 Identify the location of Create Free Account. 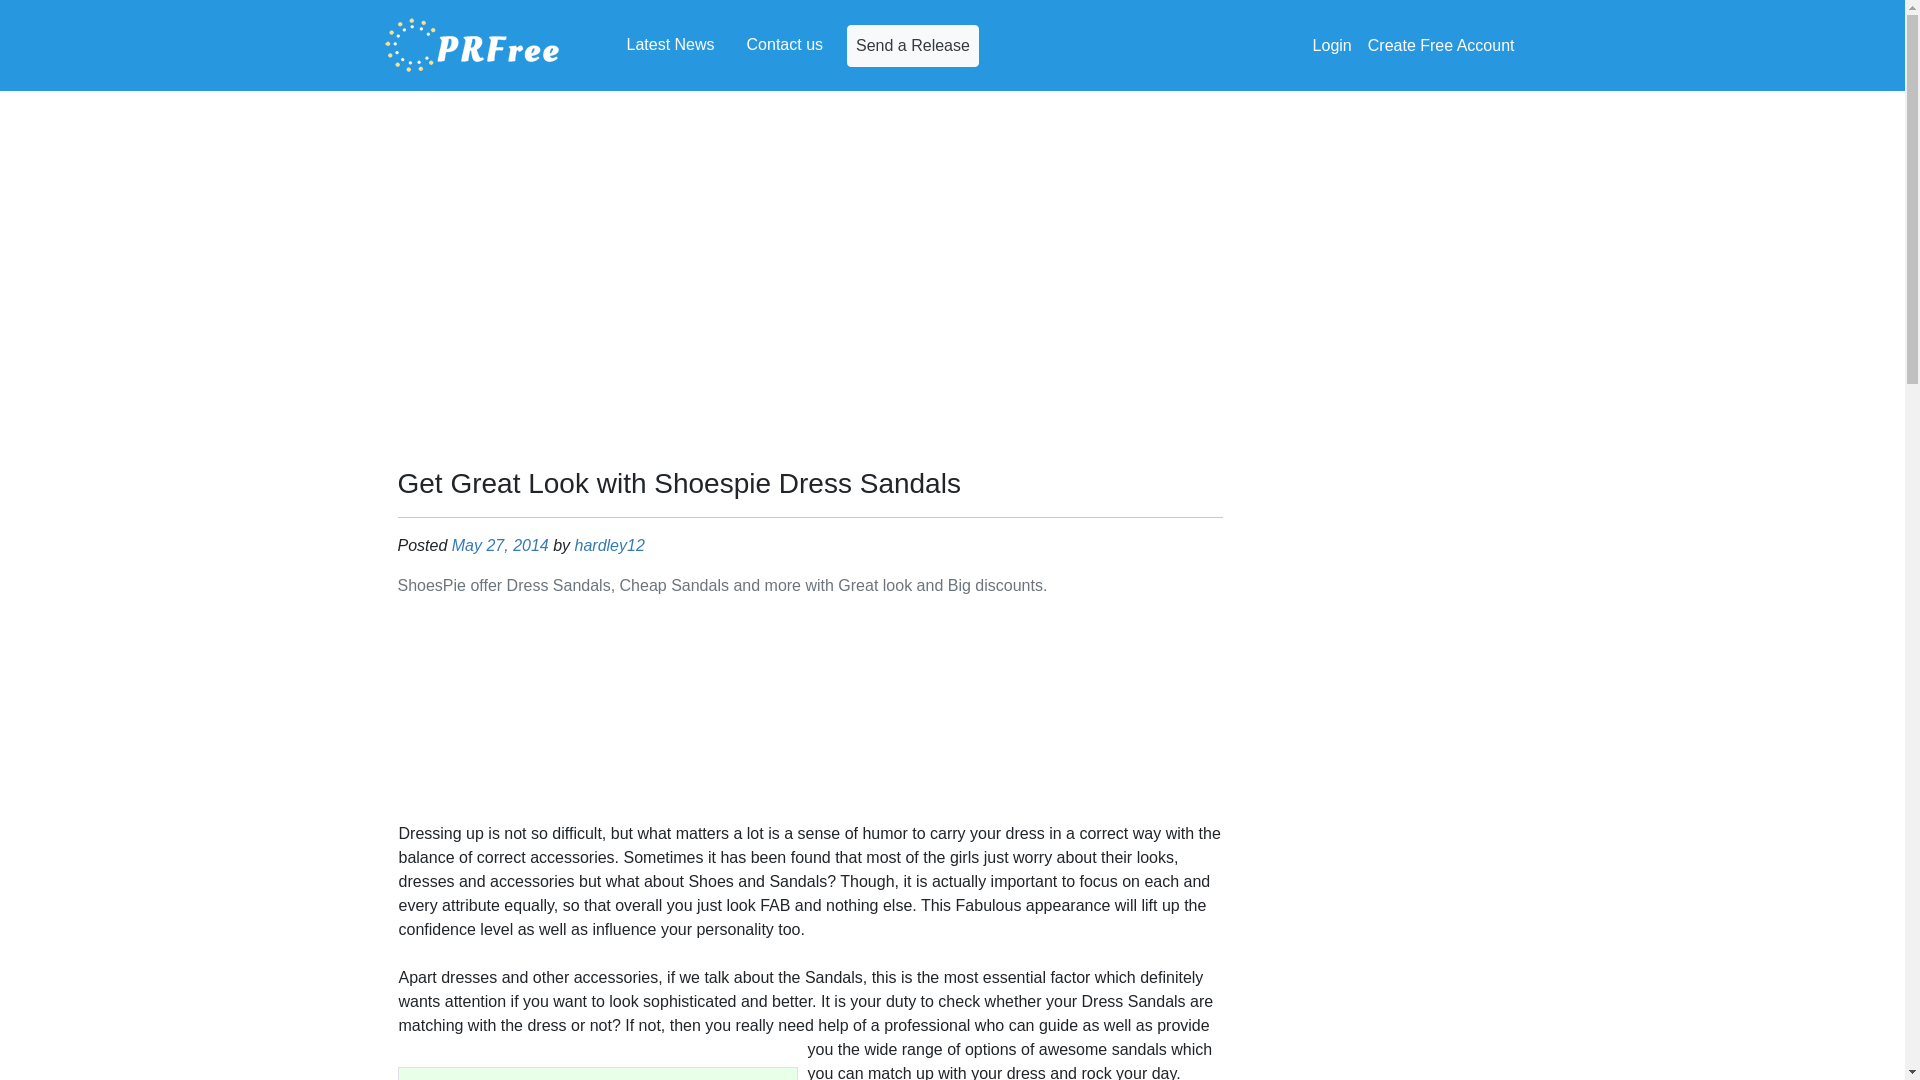
(1440, 45).